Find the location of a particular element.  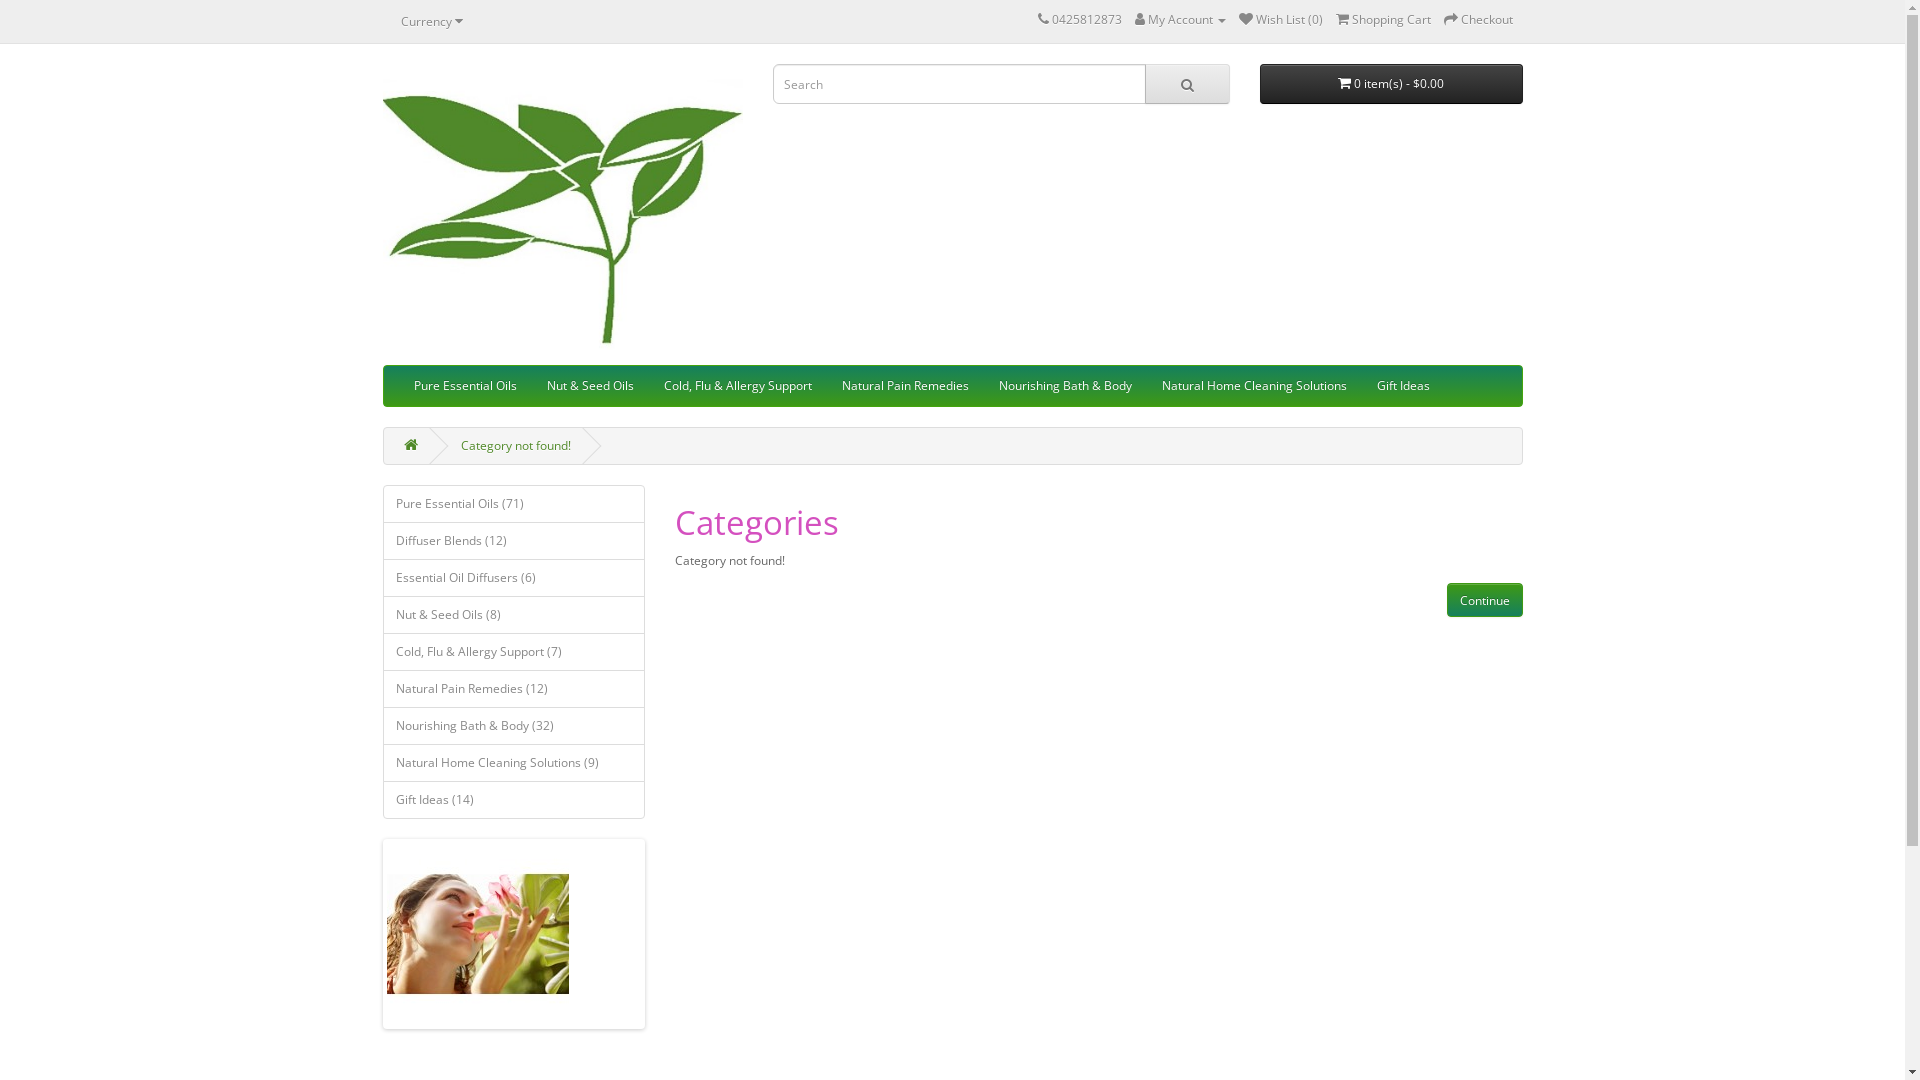

My Account is located at coordinates (1180, 20).